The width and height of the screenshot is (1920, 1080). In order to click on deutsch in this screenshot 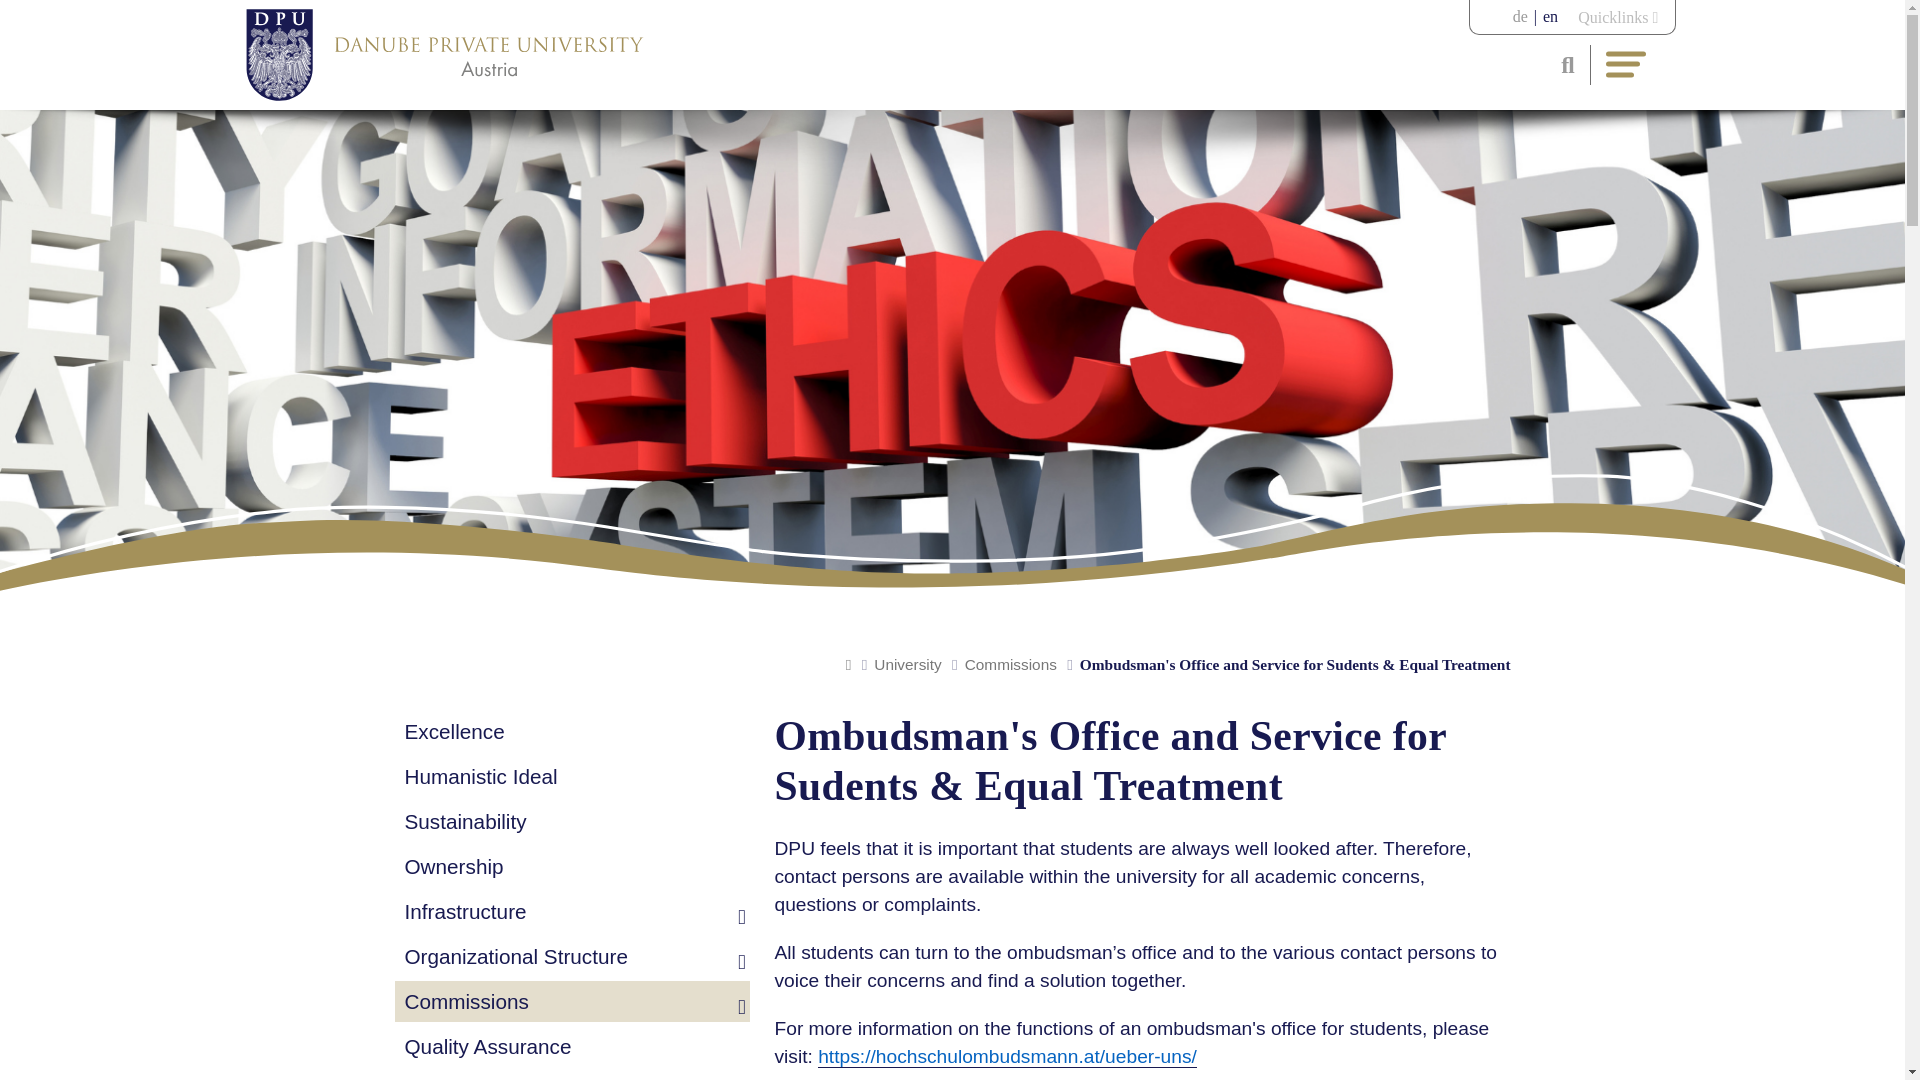, I will do `click(1520, 16)`.